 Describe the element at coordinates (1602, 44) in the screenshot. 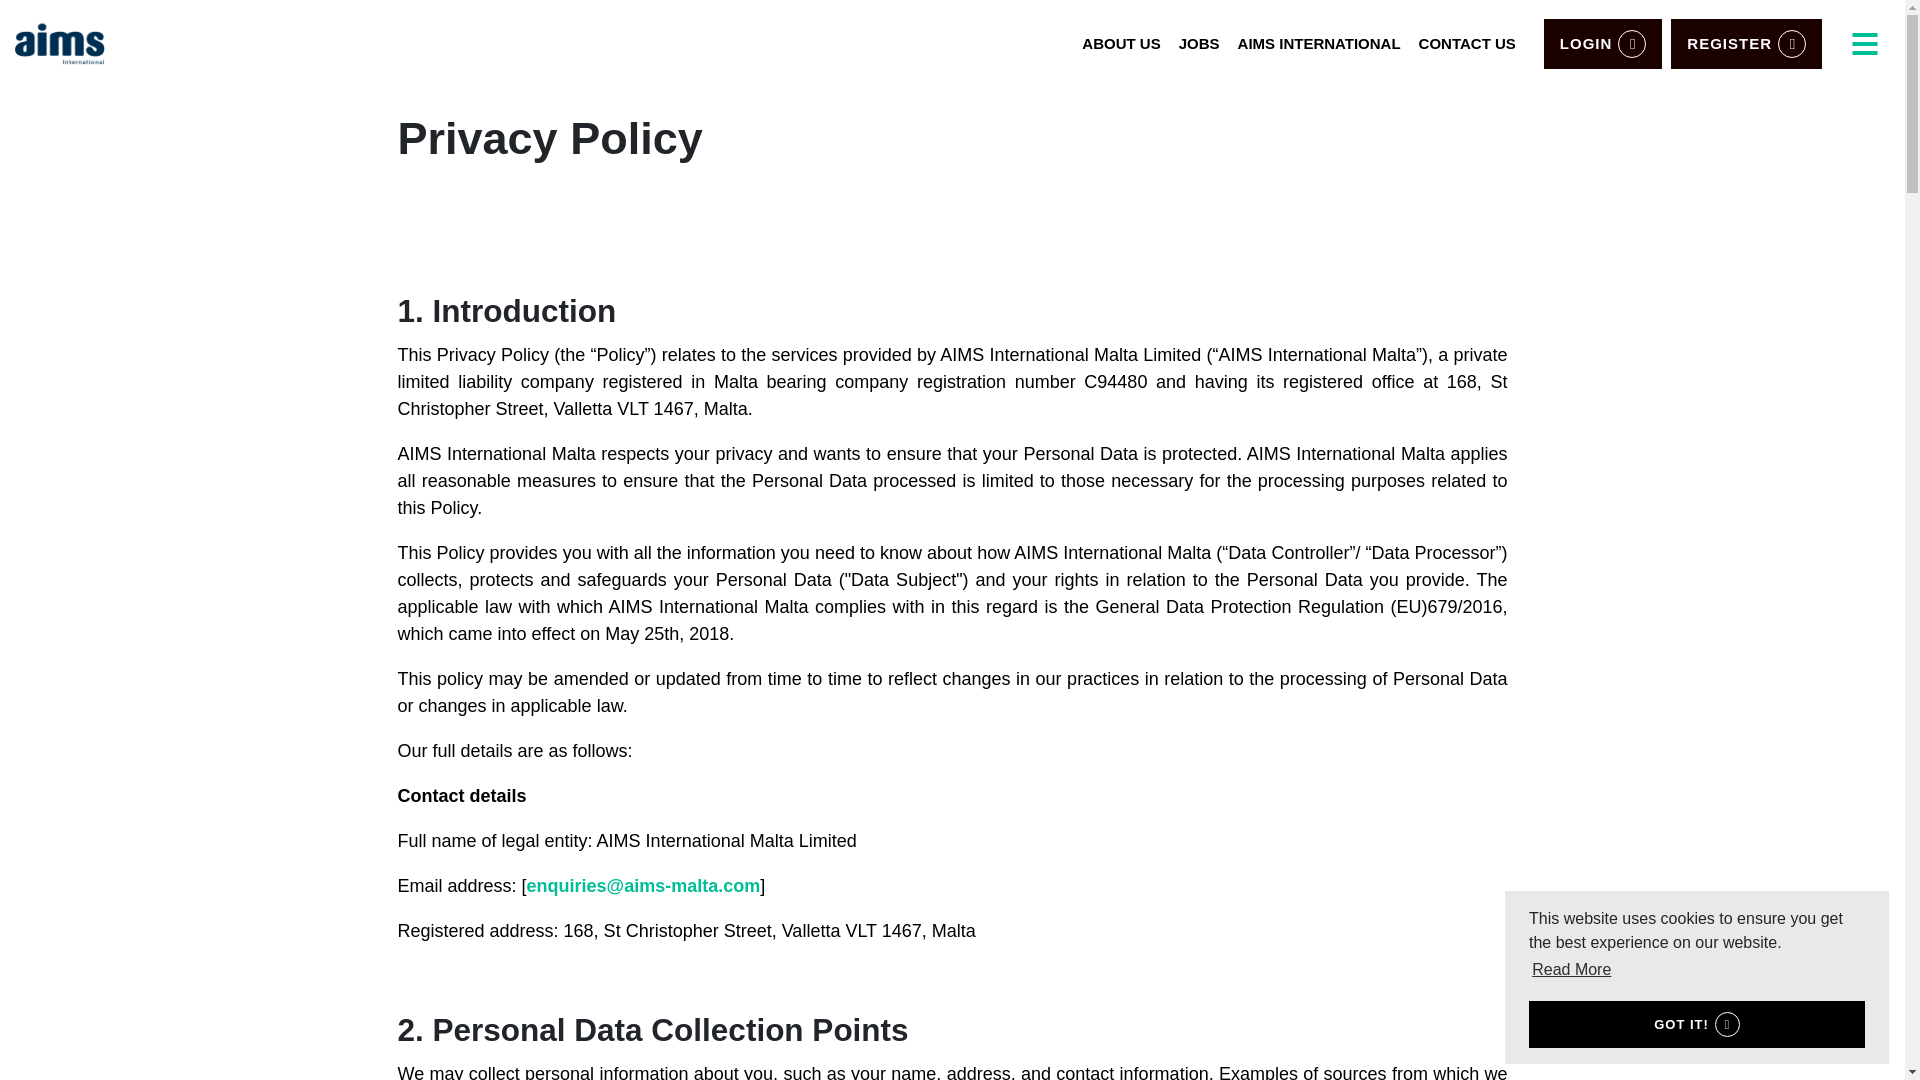

I see `LOGIN` at that location.